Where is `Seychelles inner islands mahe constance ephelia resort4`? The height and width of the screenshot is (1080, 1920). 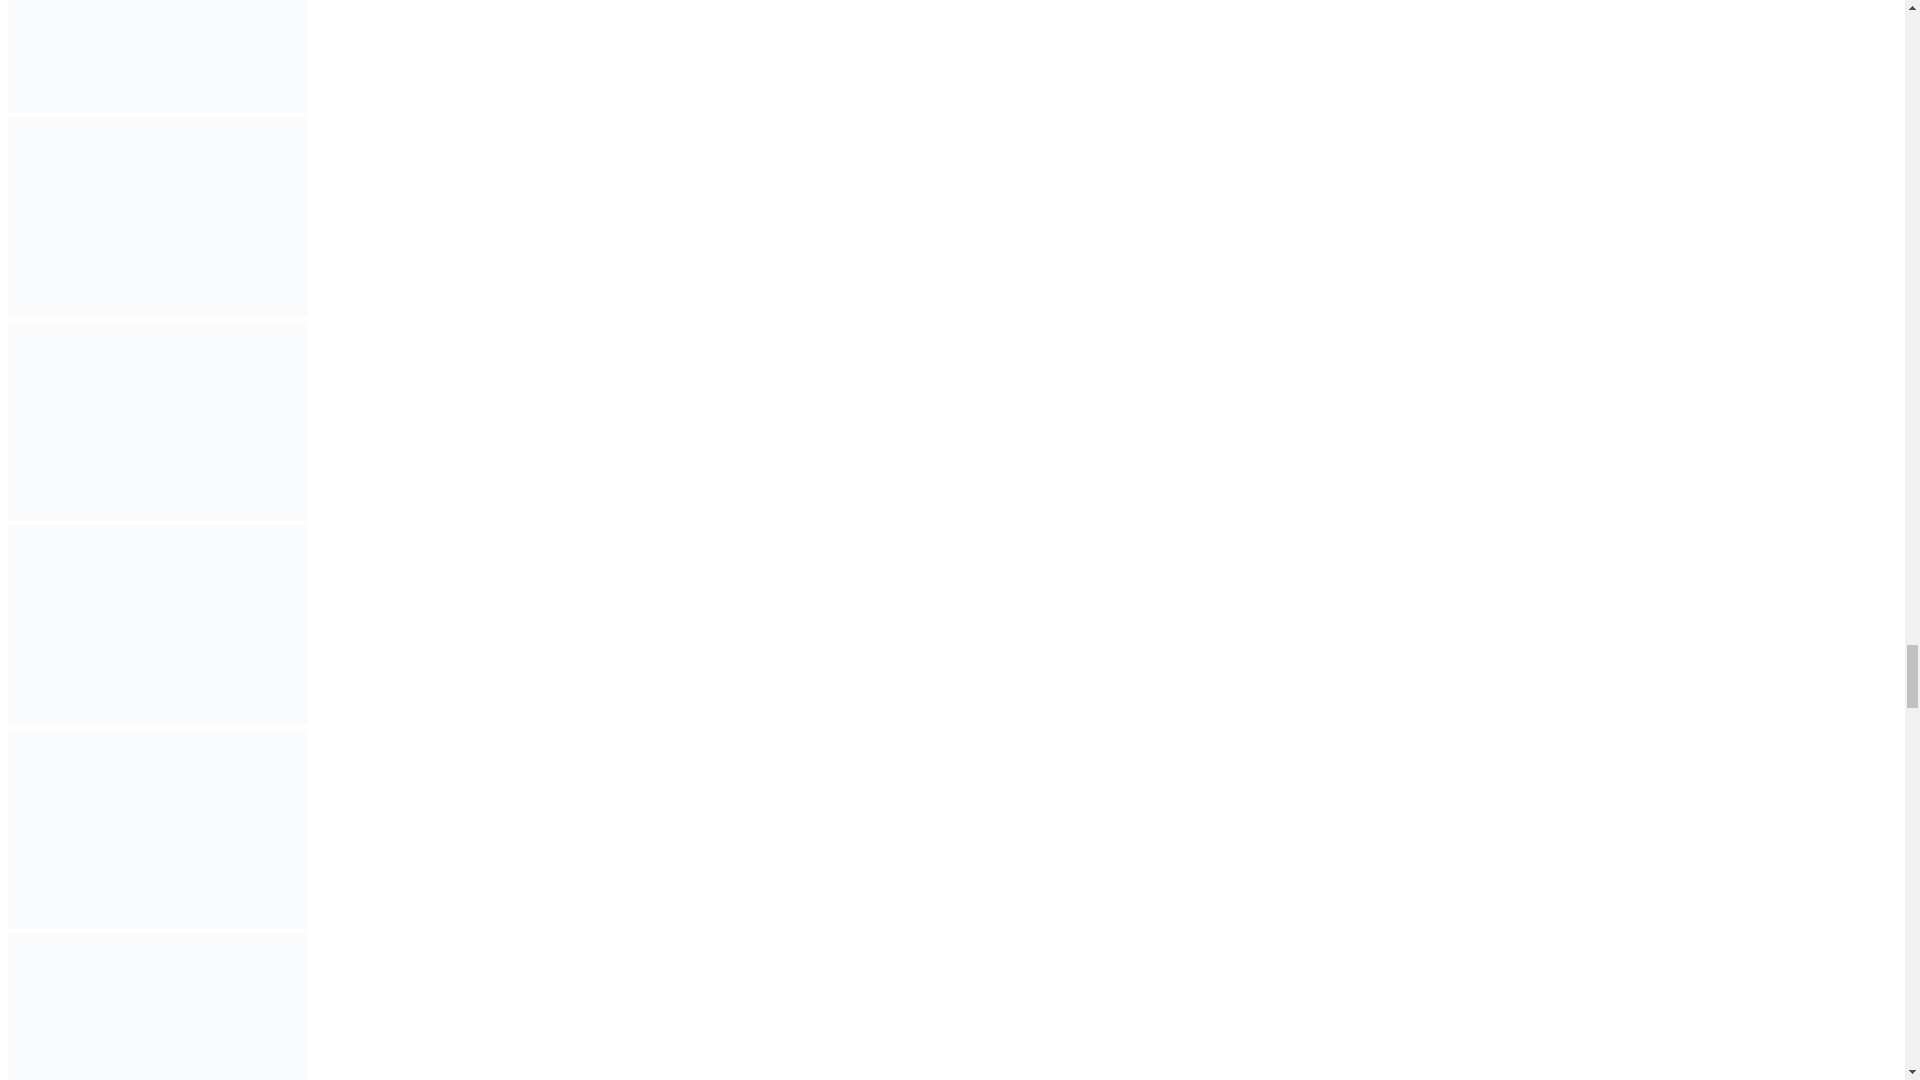
Seychelles inner islands mahe constance ephelia resort4 is located at coordinates (157, 828).